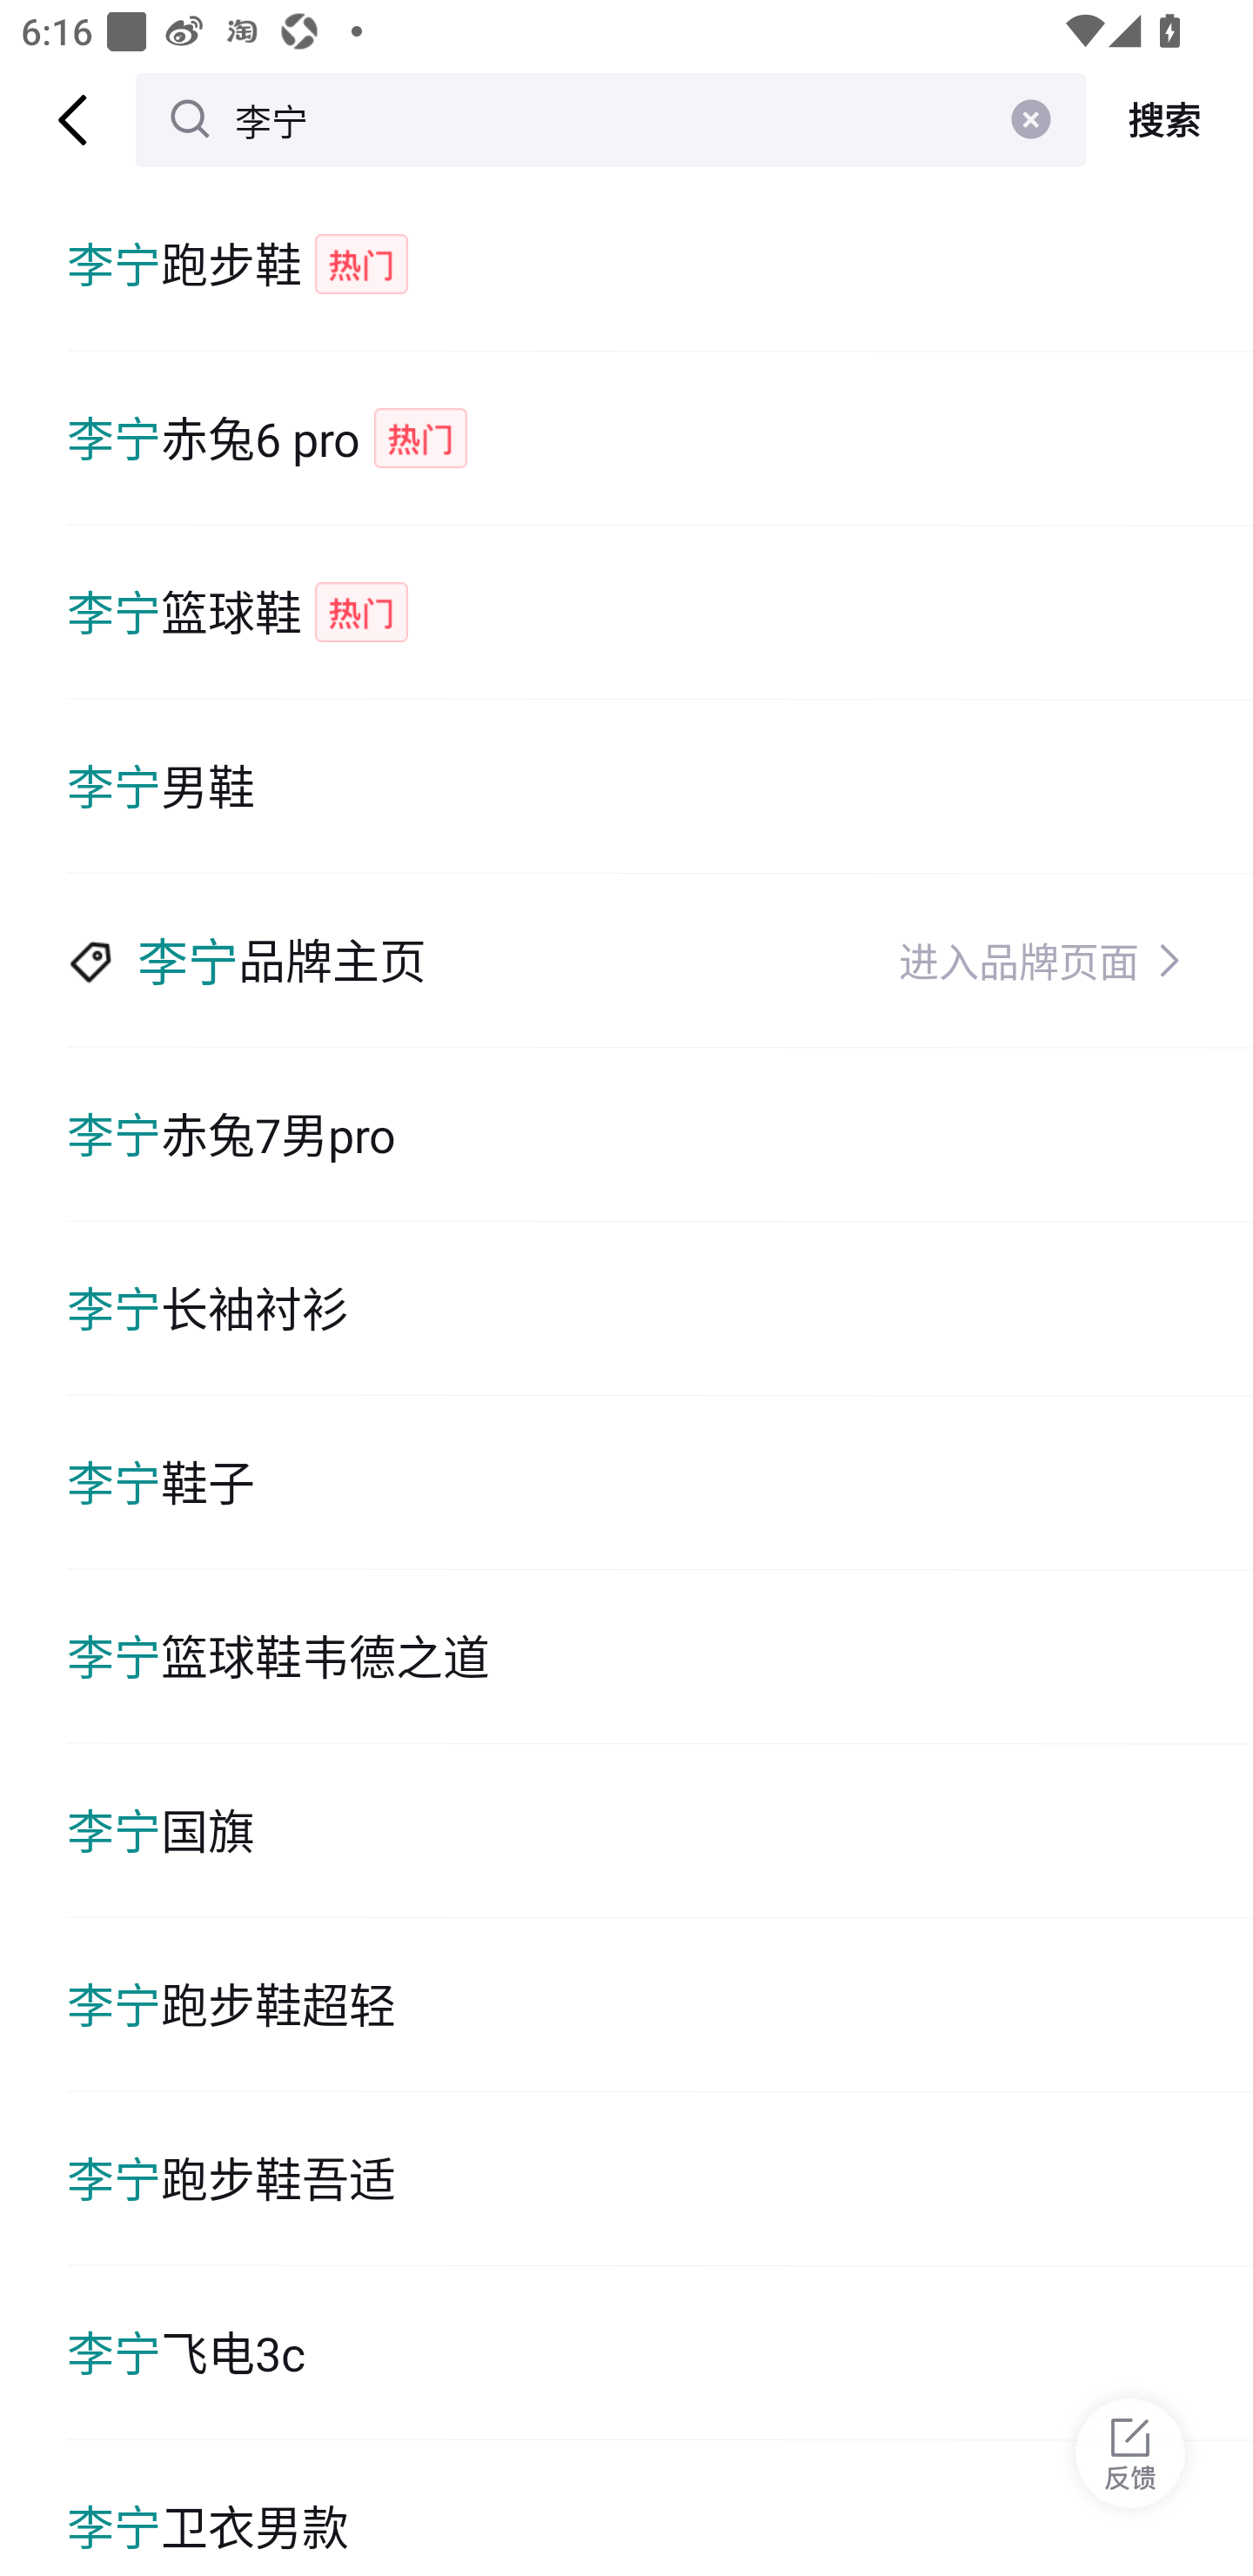  I want to click on 李宁, so click(611, 119).